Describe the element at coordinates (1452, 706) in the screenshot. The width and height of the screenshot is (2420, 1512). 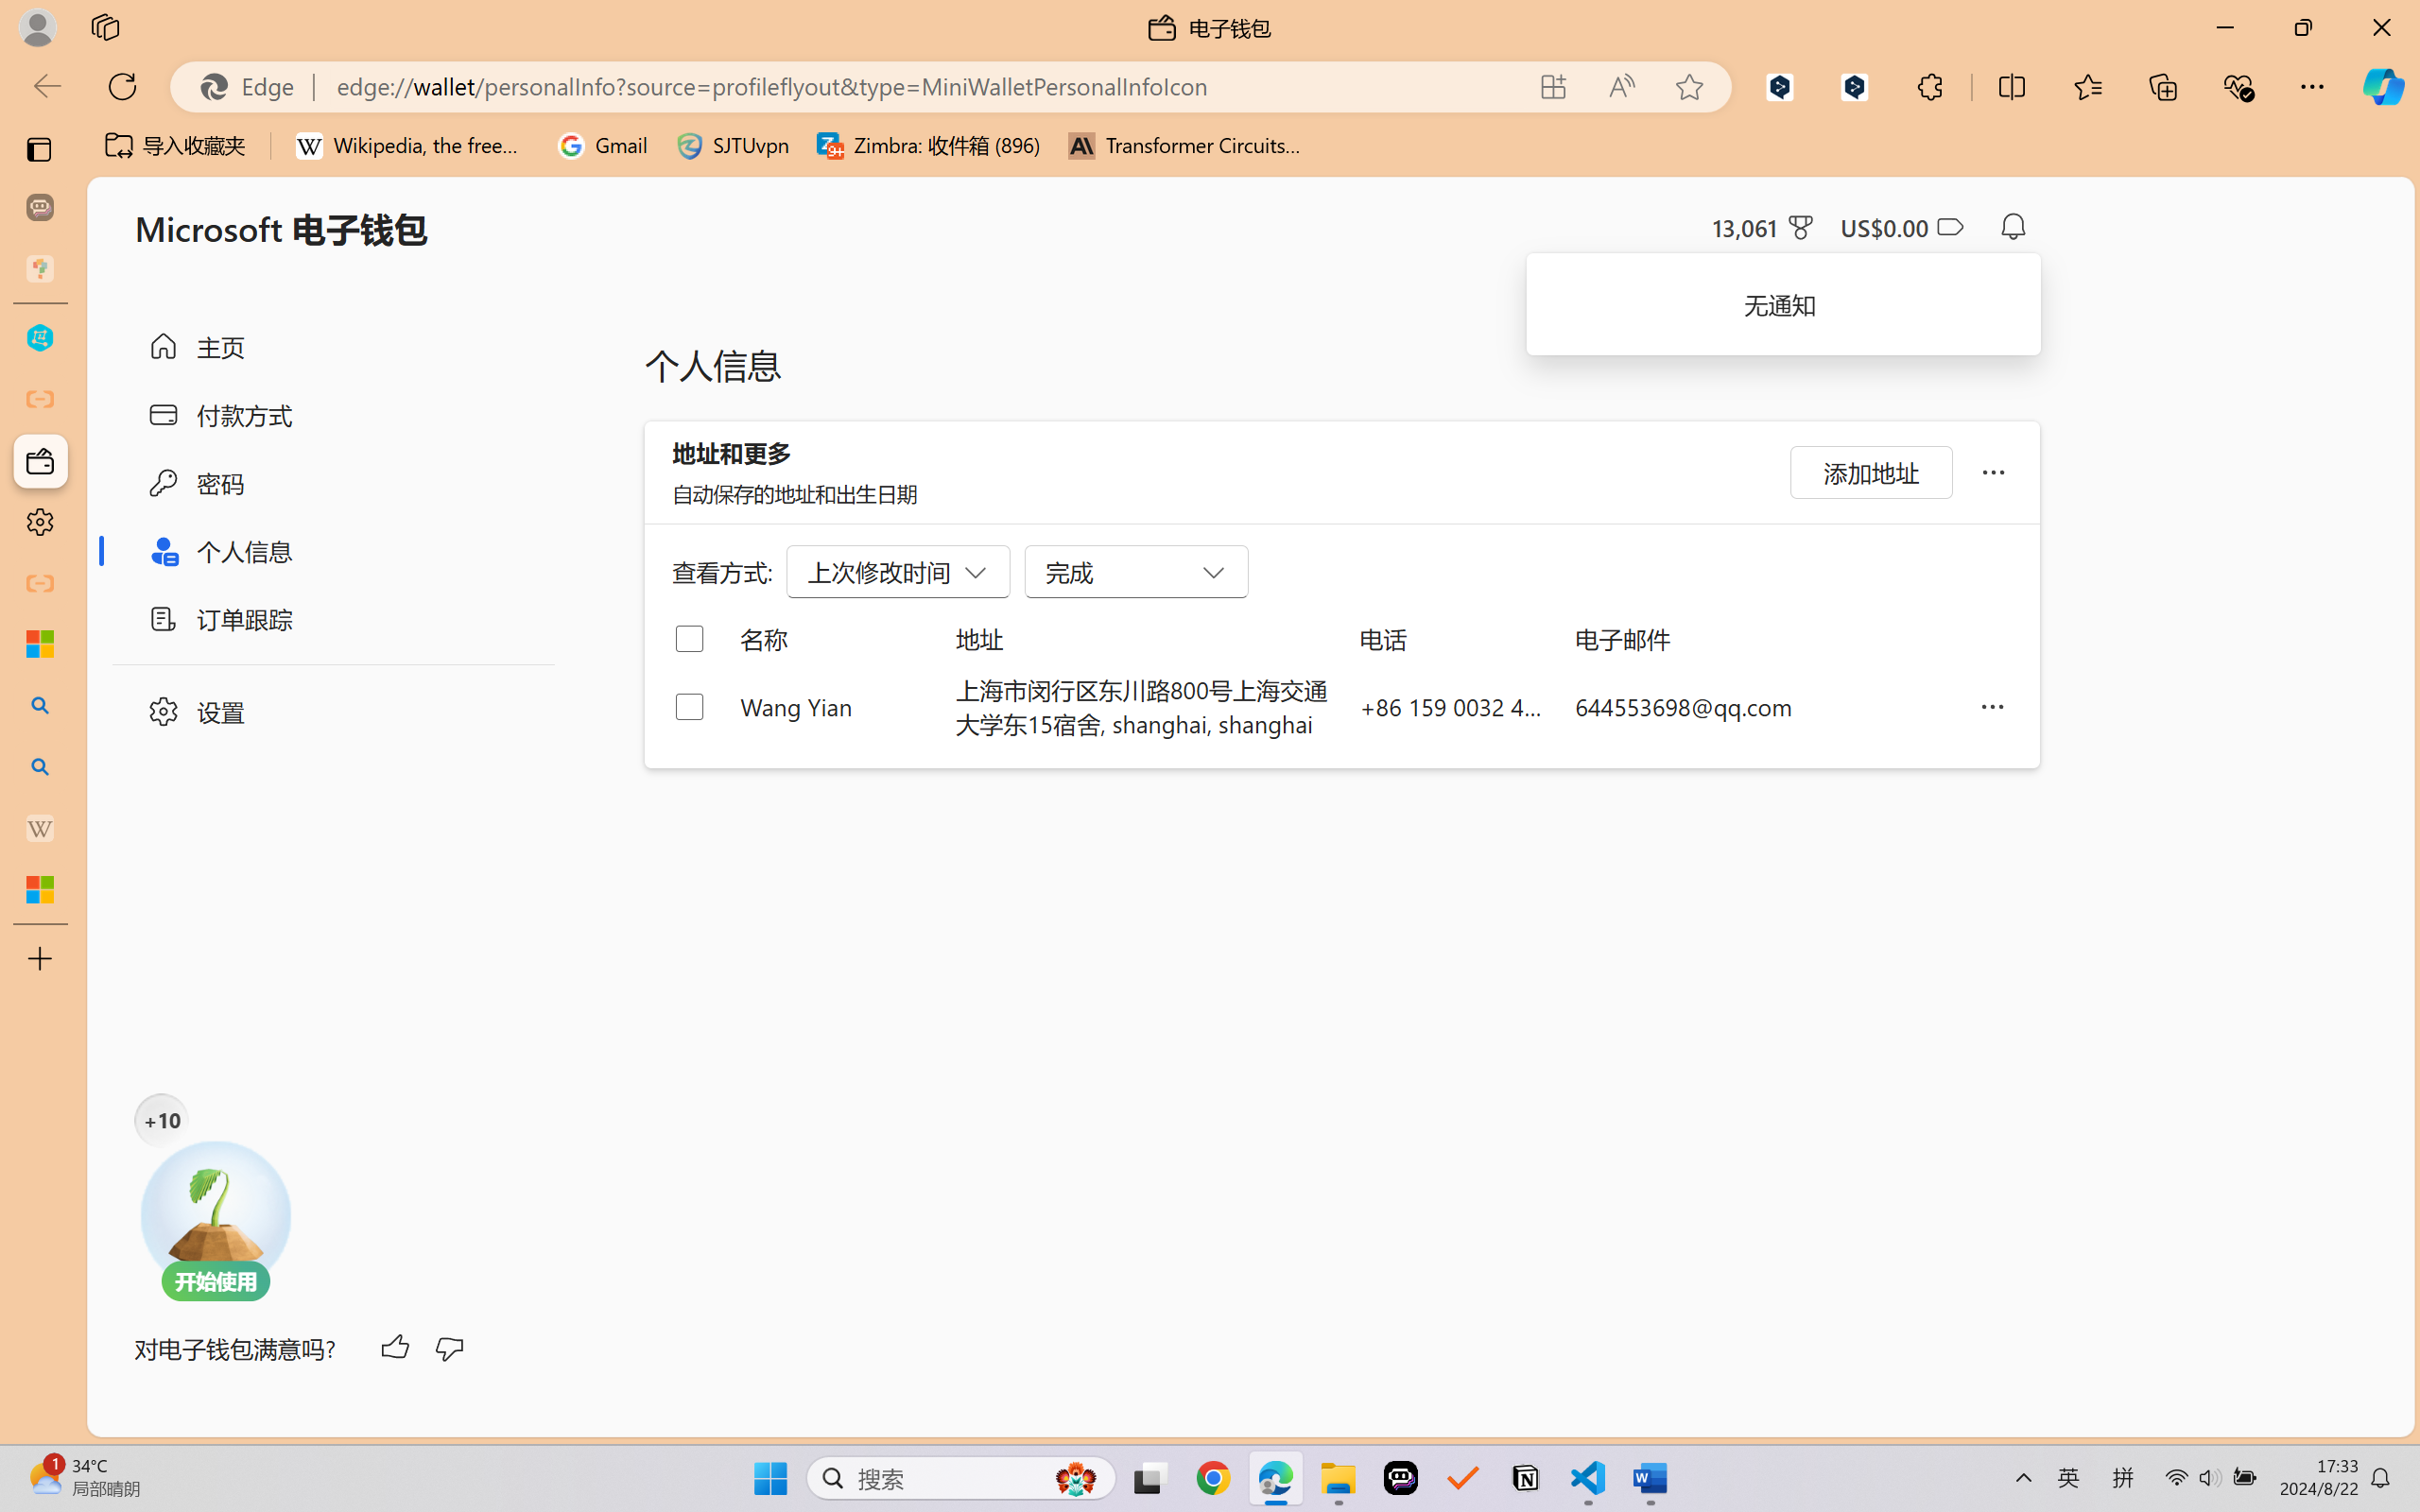
I see `+86 159 0032 4640` at that location.